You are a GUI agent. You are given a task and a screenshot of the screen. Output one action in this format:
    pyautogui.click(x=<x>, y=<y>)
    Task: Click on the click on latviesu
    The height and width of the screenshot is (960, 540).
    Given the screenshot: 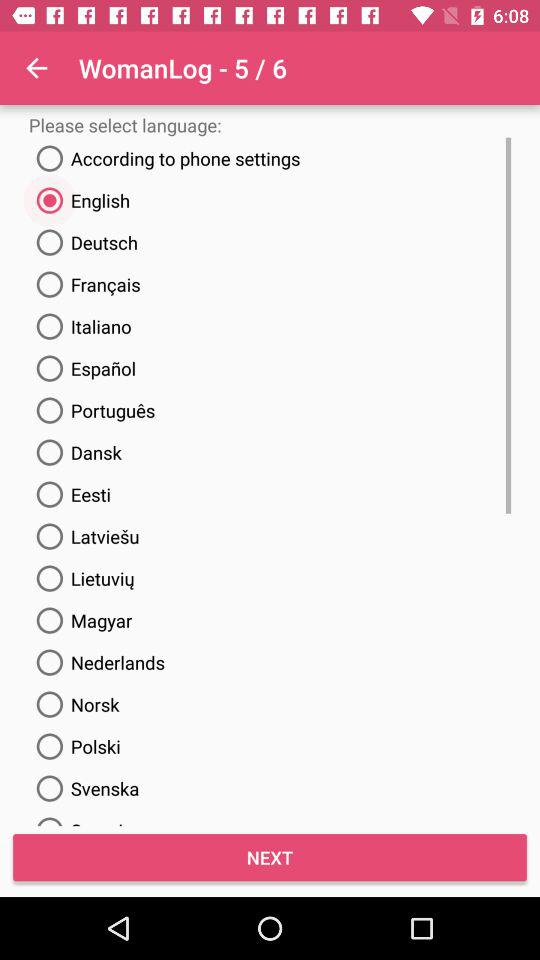 What is the action you would take?
    pyautogui.click(x=84, y=536)
    